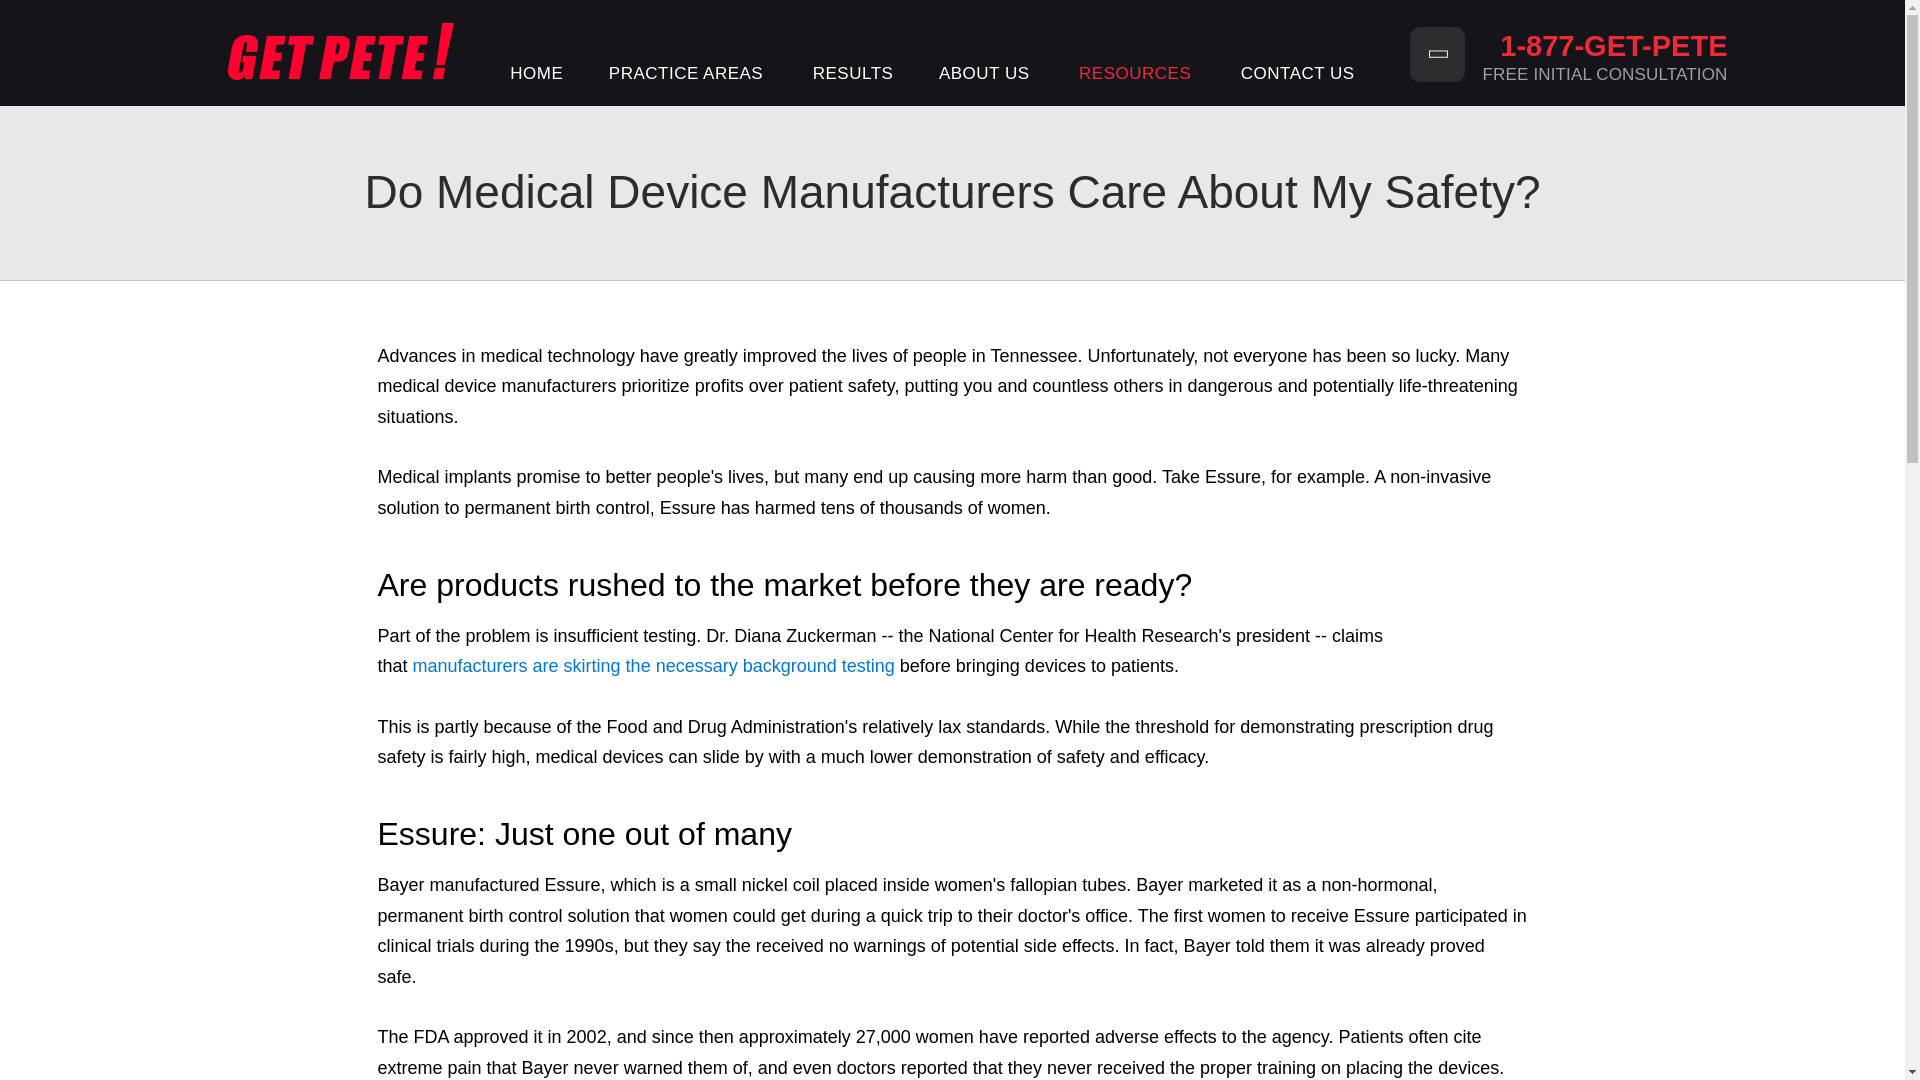  What do you see at coordinates (1136, 76) in the screenshot?
I see `RESOURCES` at bounding box center [1136, 76].